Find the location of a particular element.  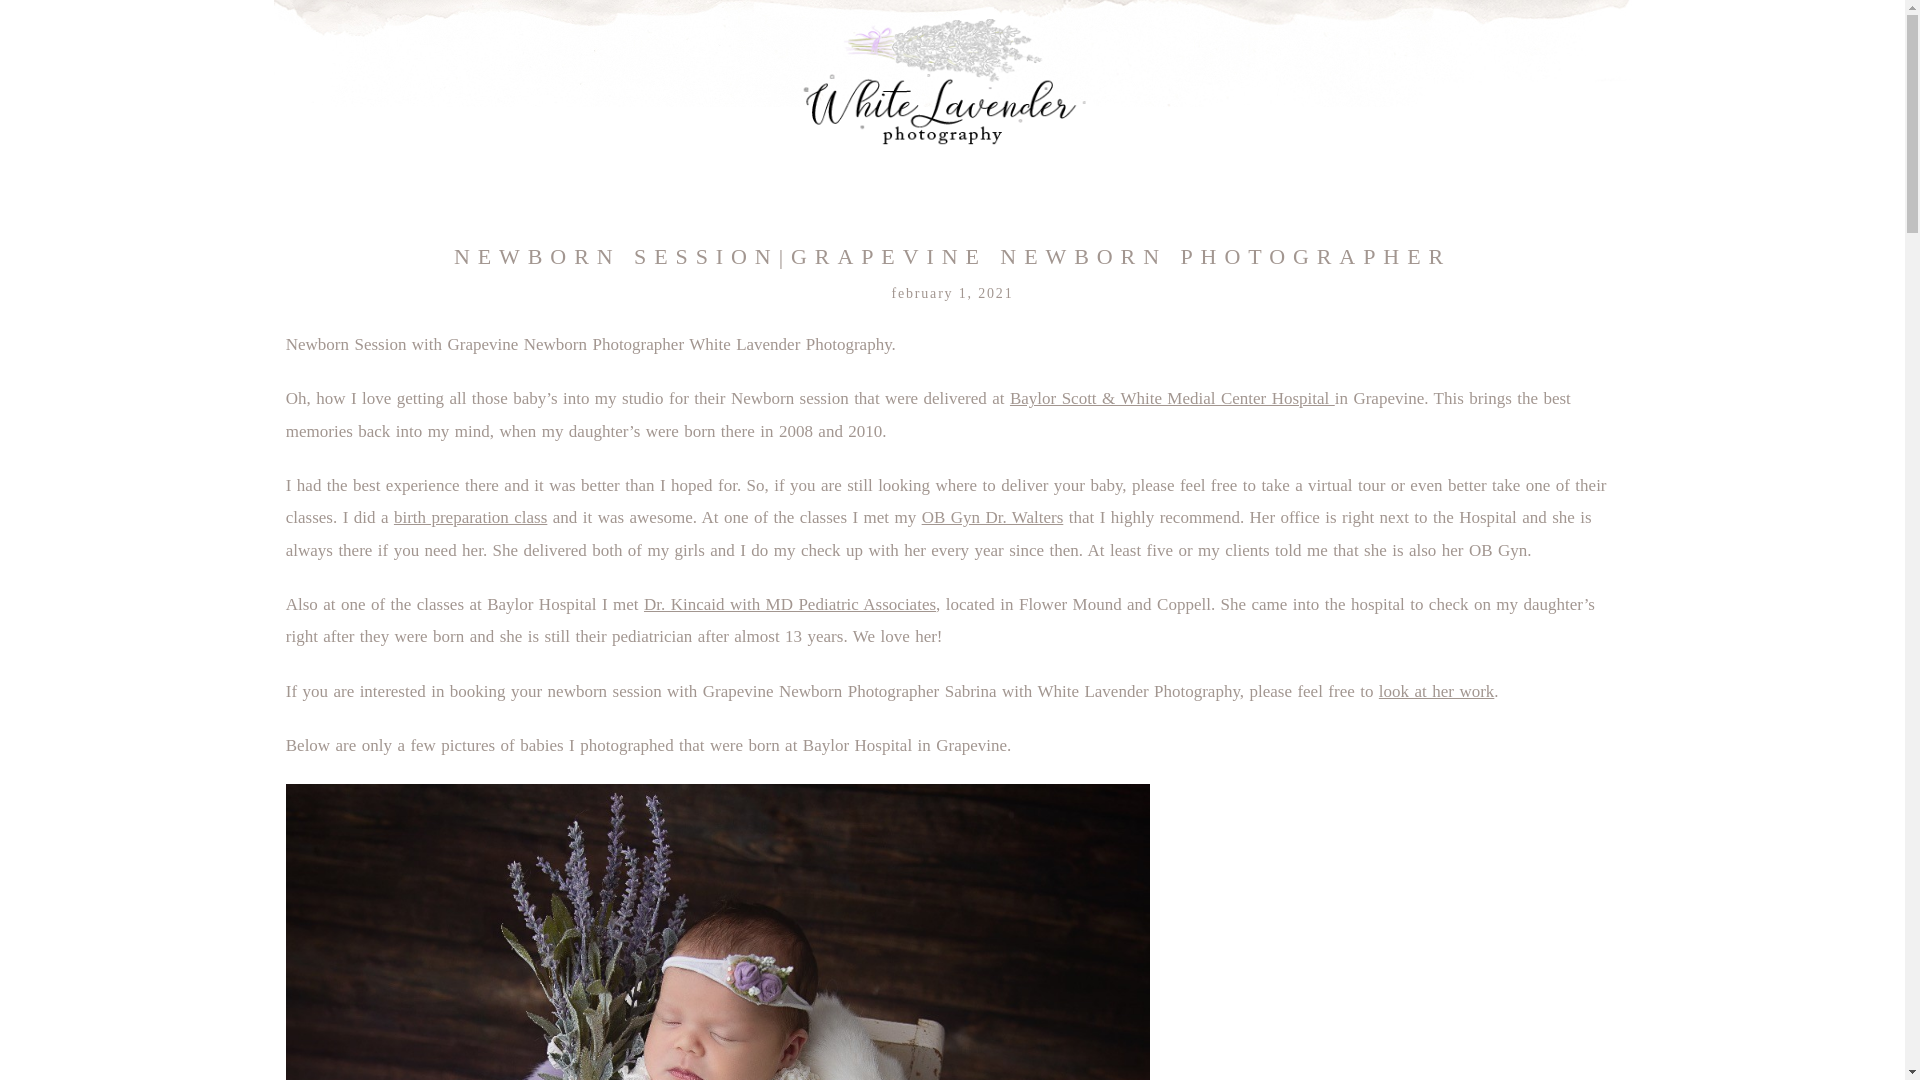

look at her work is located at coordinates (1436, 690).